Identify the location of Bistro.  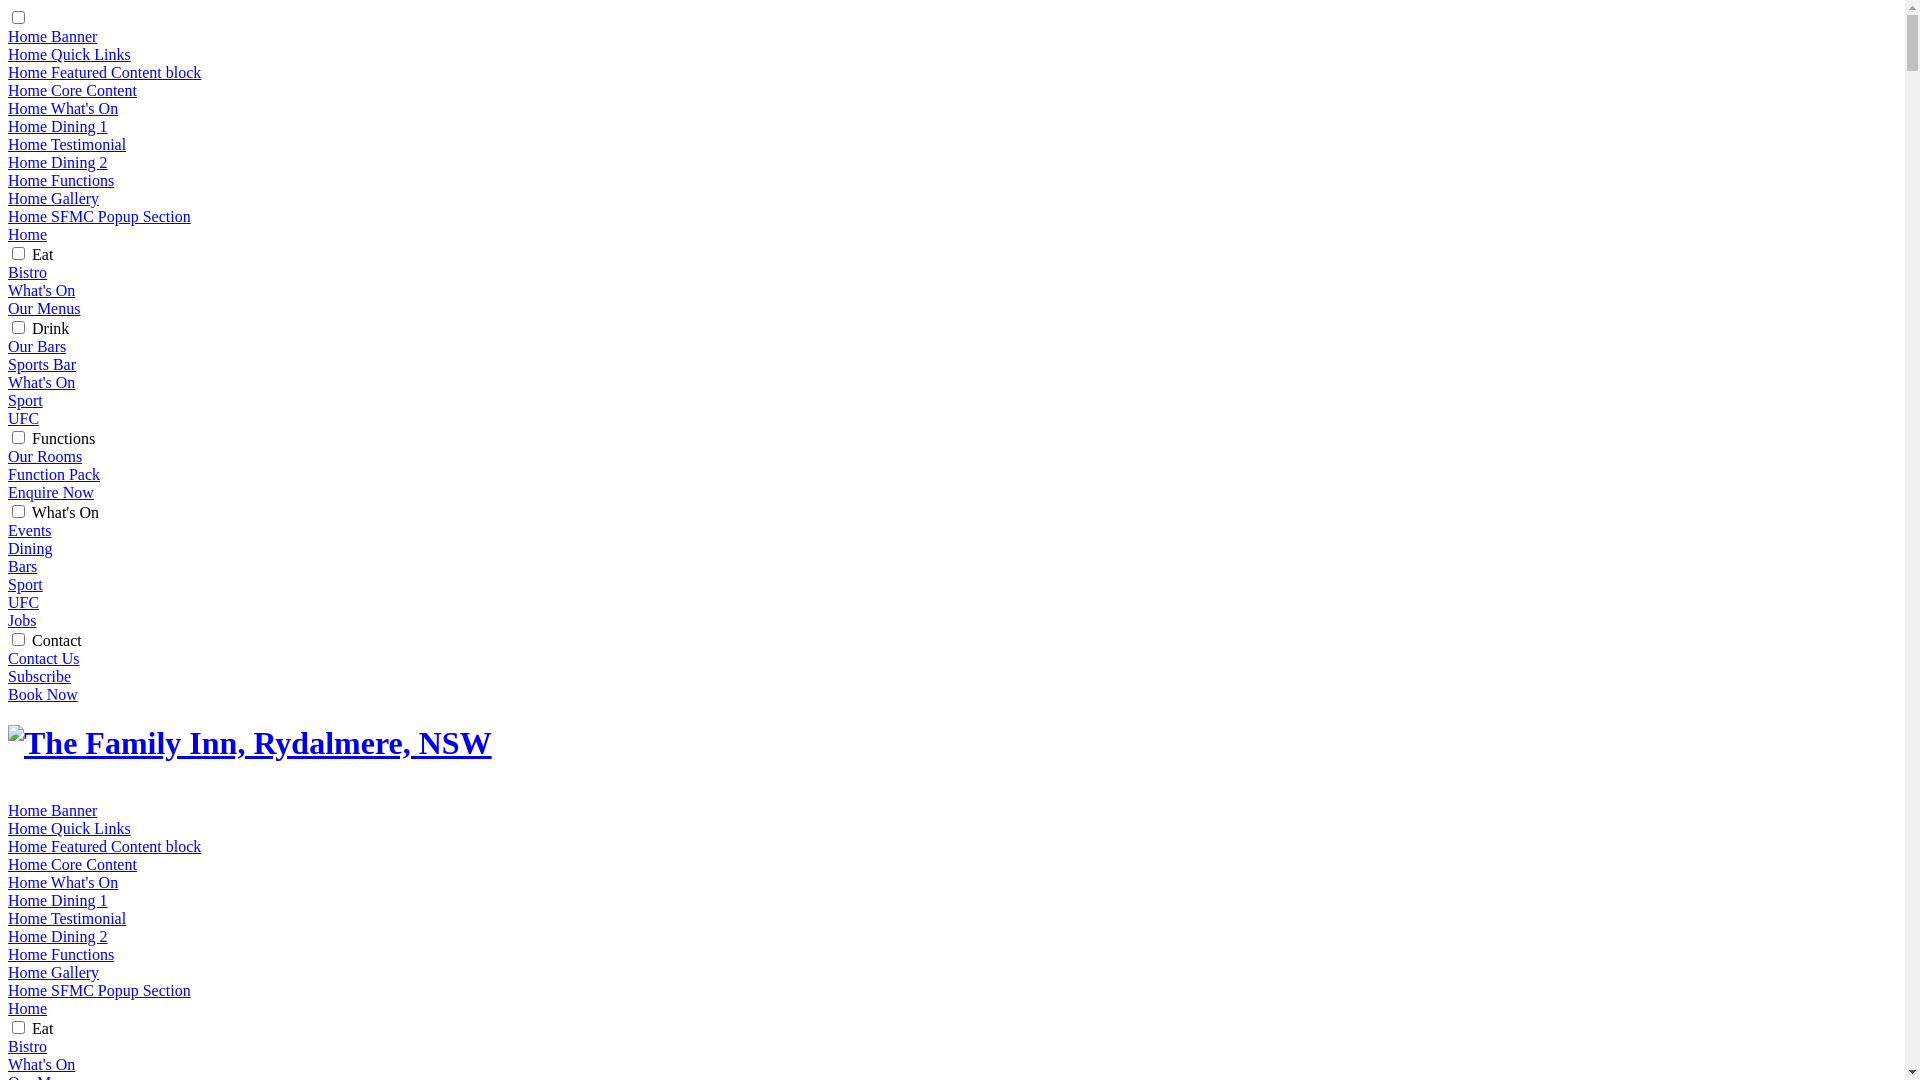
(28, 272).